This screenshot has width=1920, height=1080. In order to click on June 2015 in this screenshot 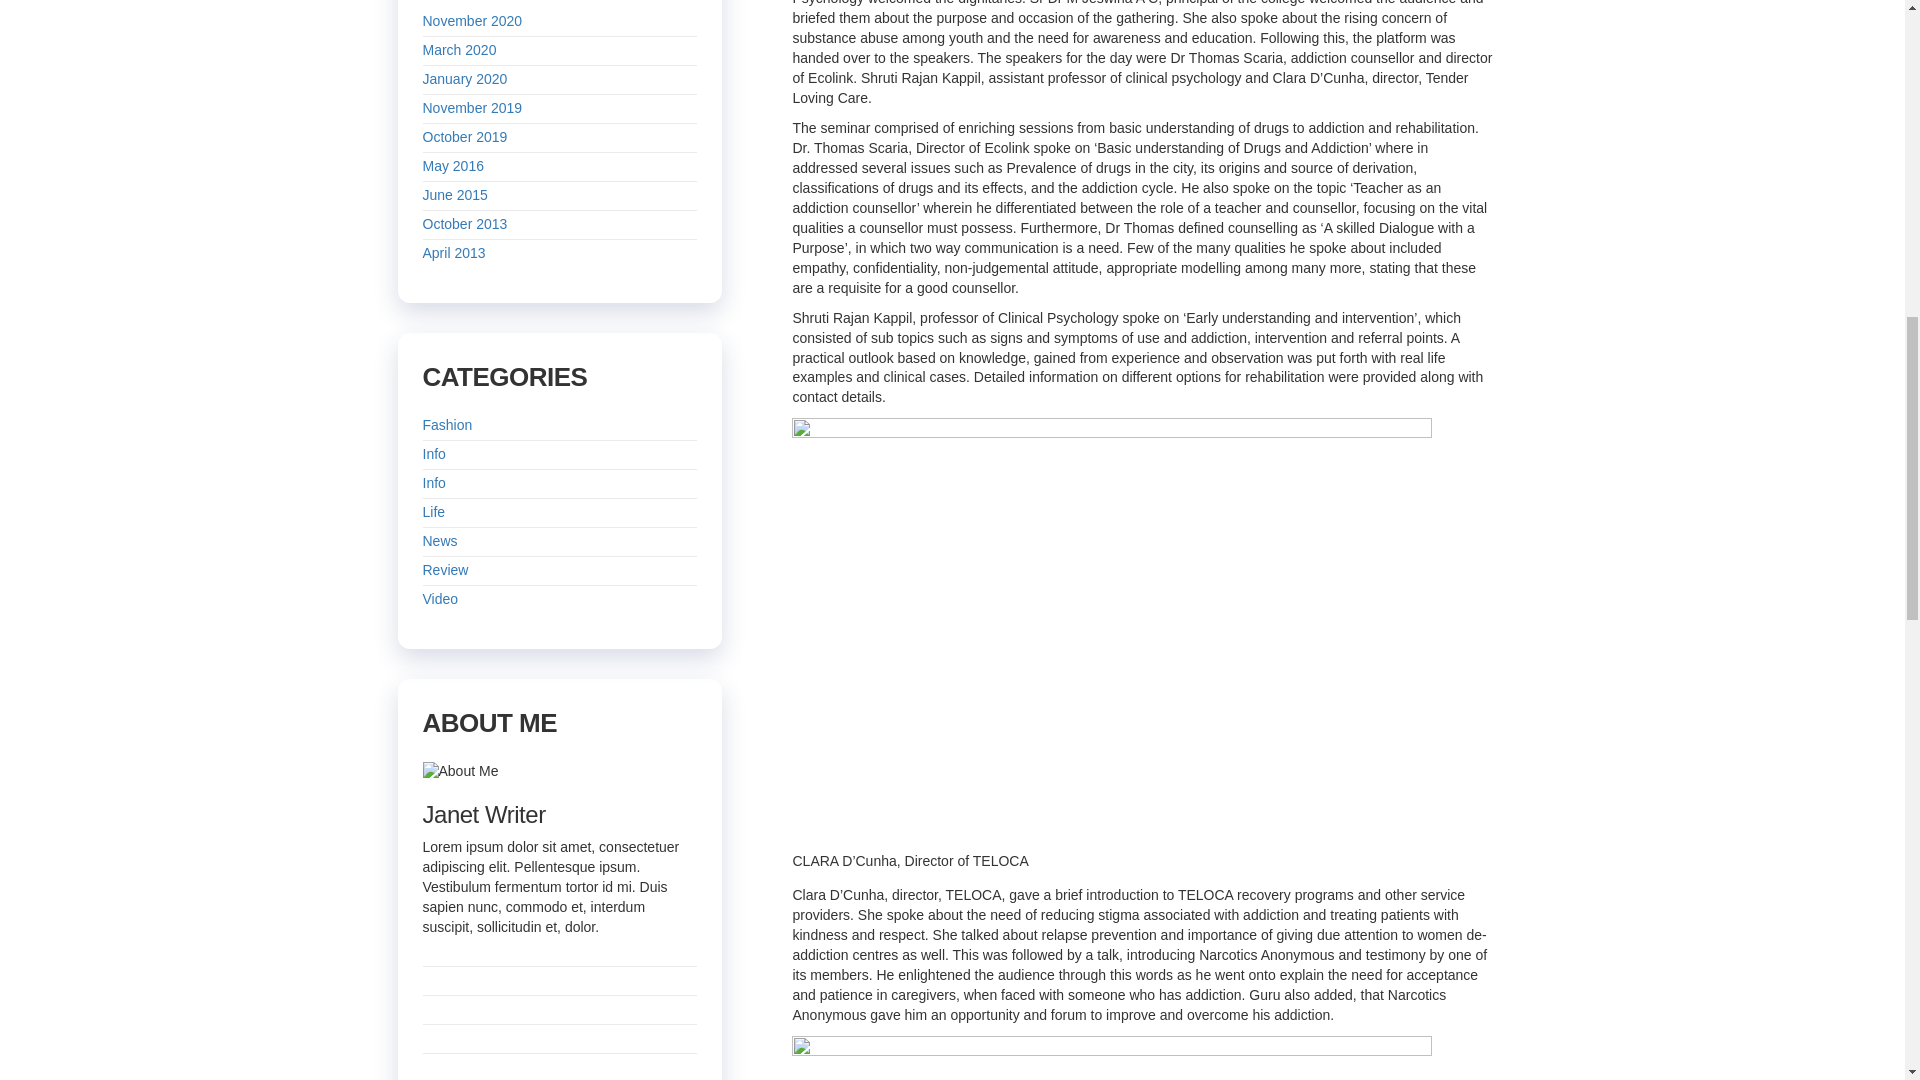, I will do `click(454, 194)`.